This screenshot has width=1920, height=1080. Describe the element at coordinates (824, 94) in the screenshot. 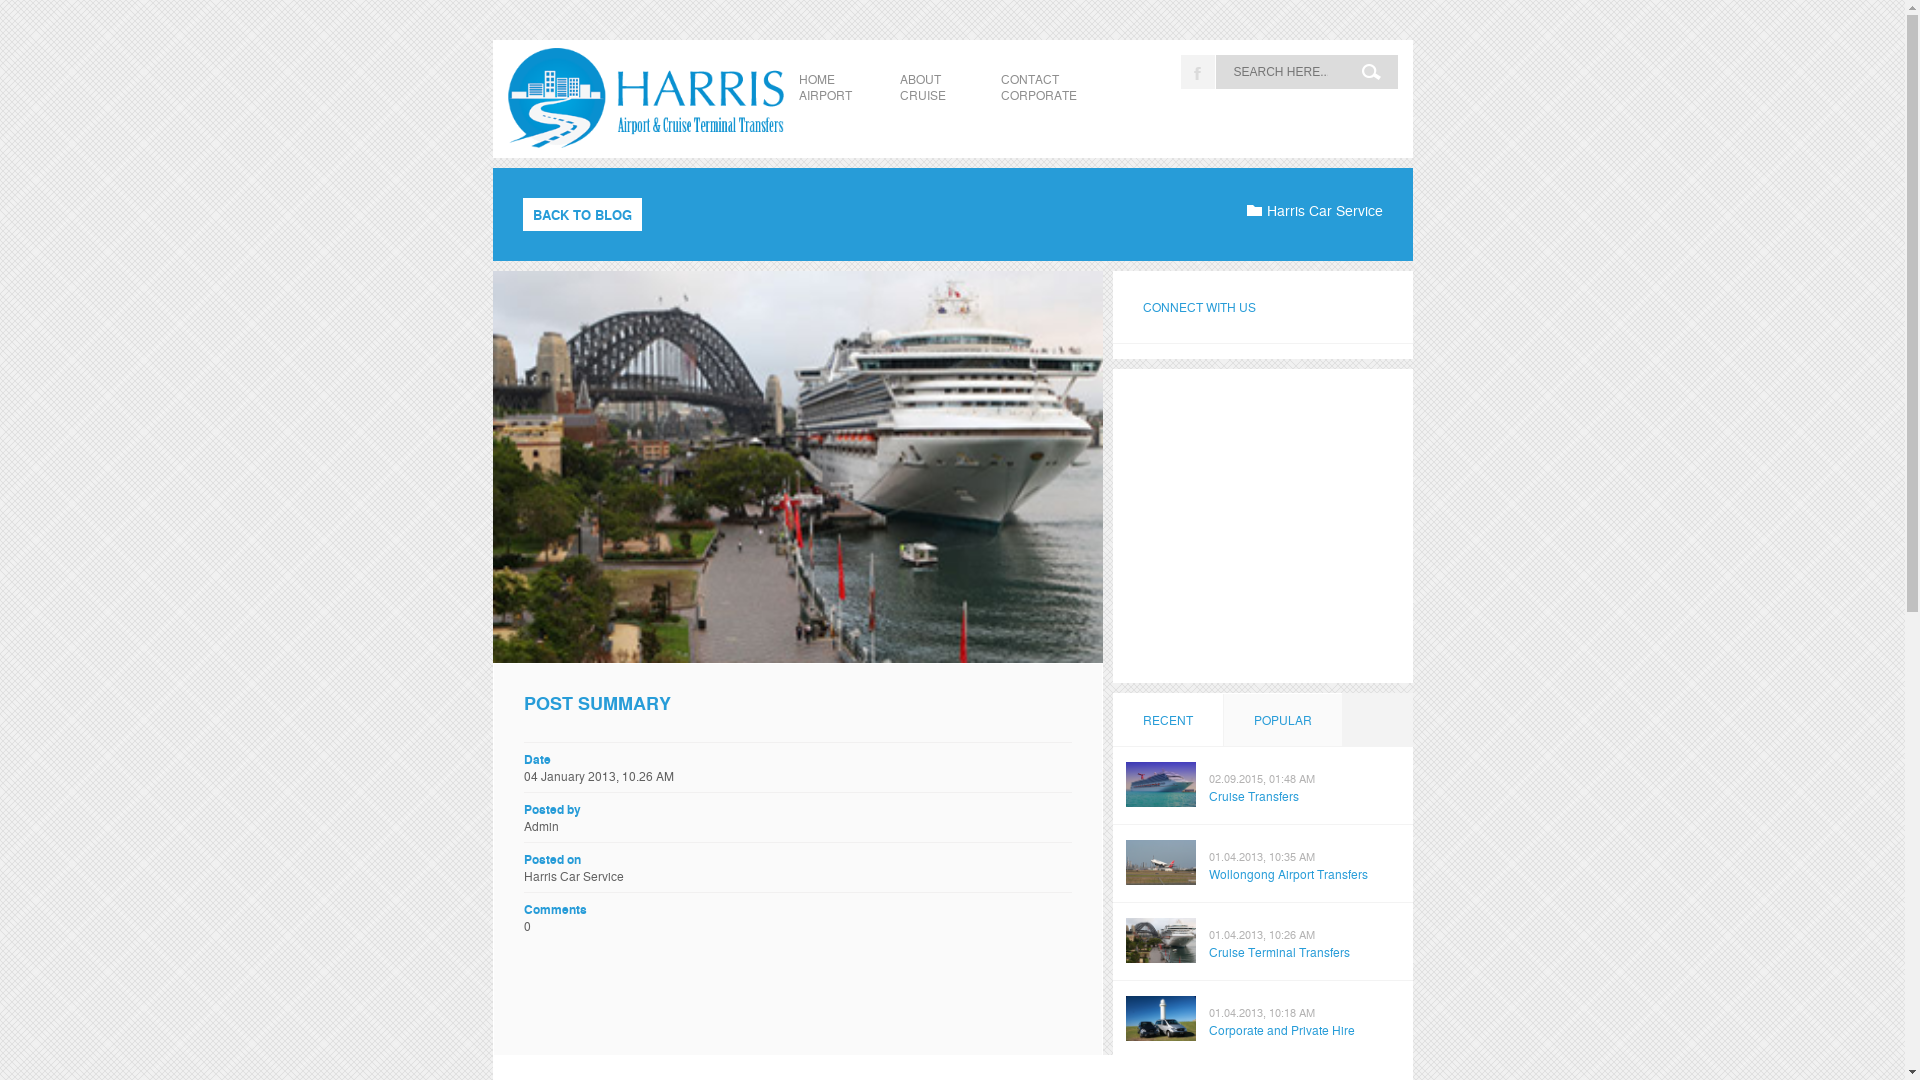

I see `AIRPORT` at that location.